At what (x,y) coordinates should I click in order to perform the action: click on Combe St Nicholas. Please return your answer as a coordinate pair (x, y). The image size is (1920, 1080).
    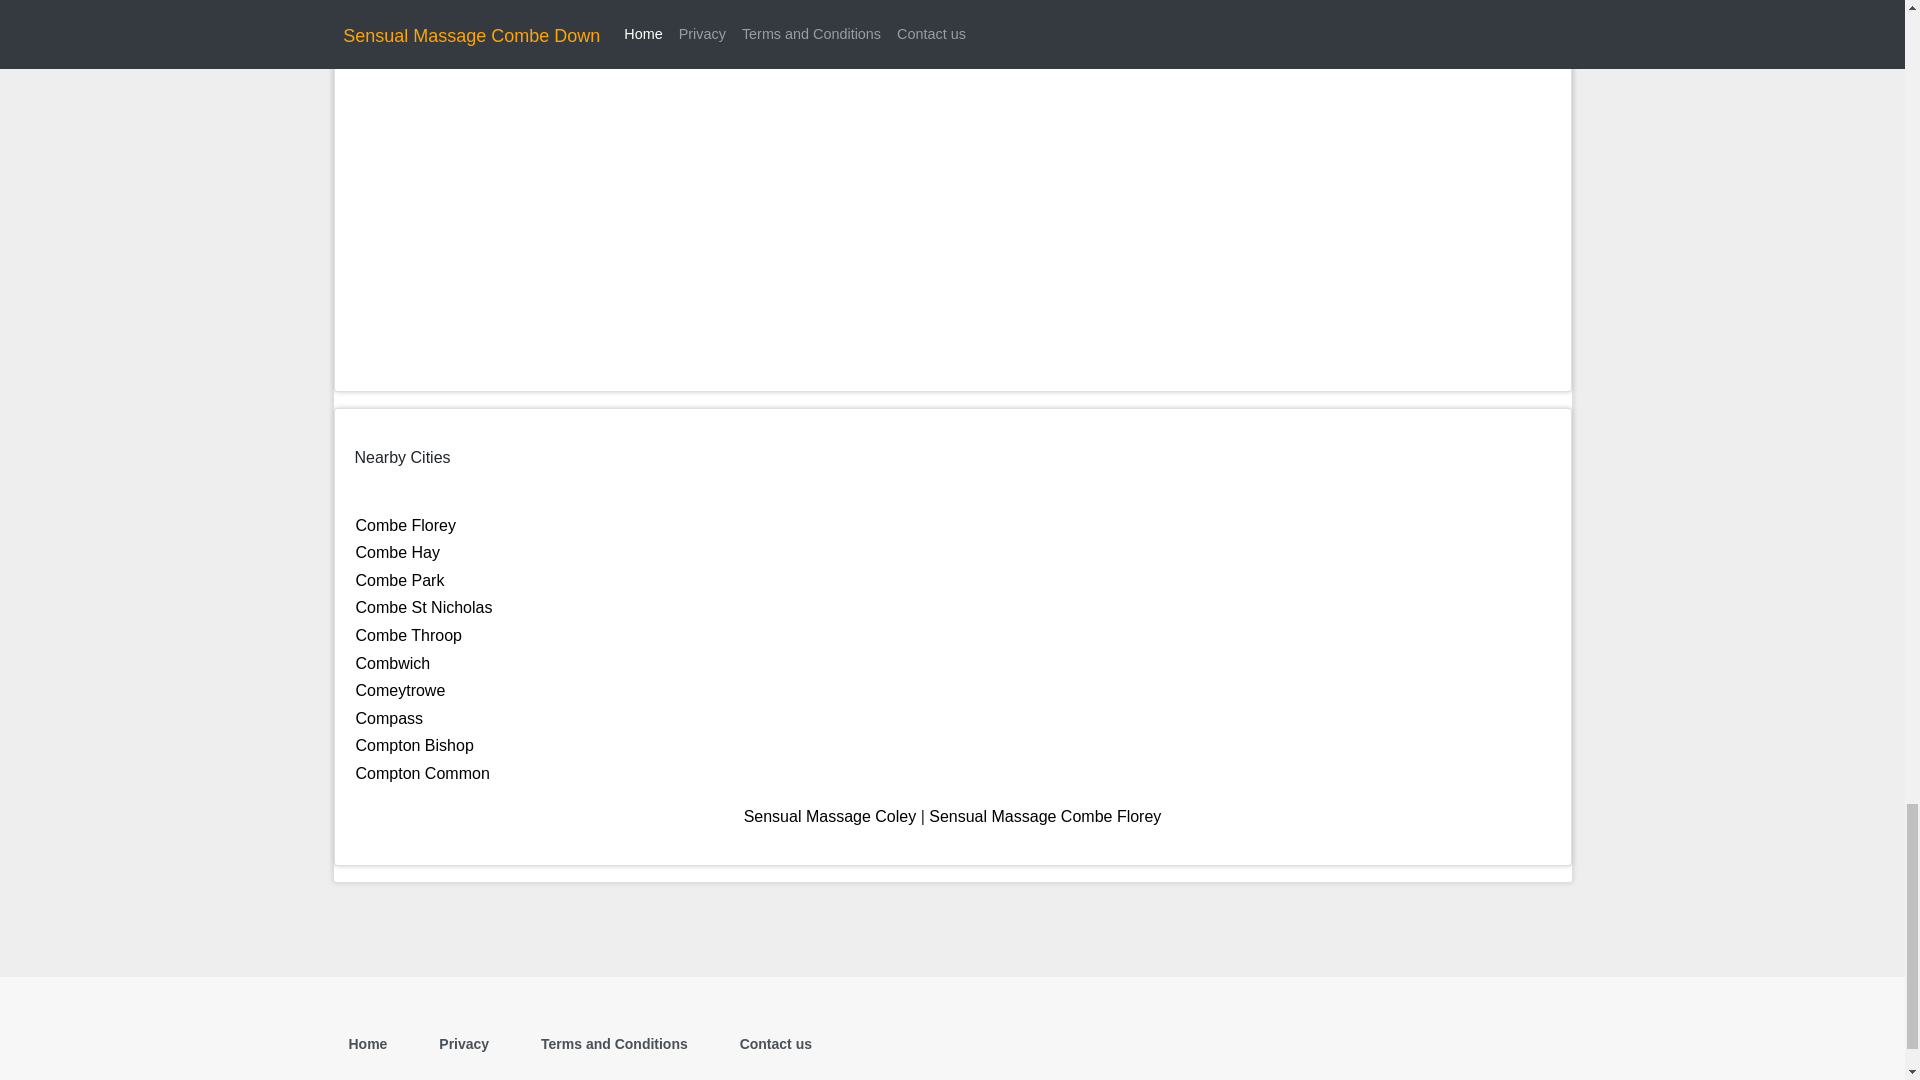
    Looking at the image, I should click on (424, 607).